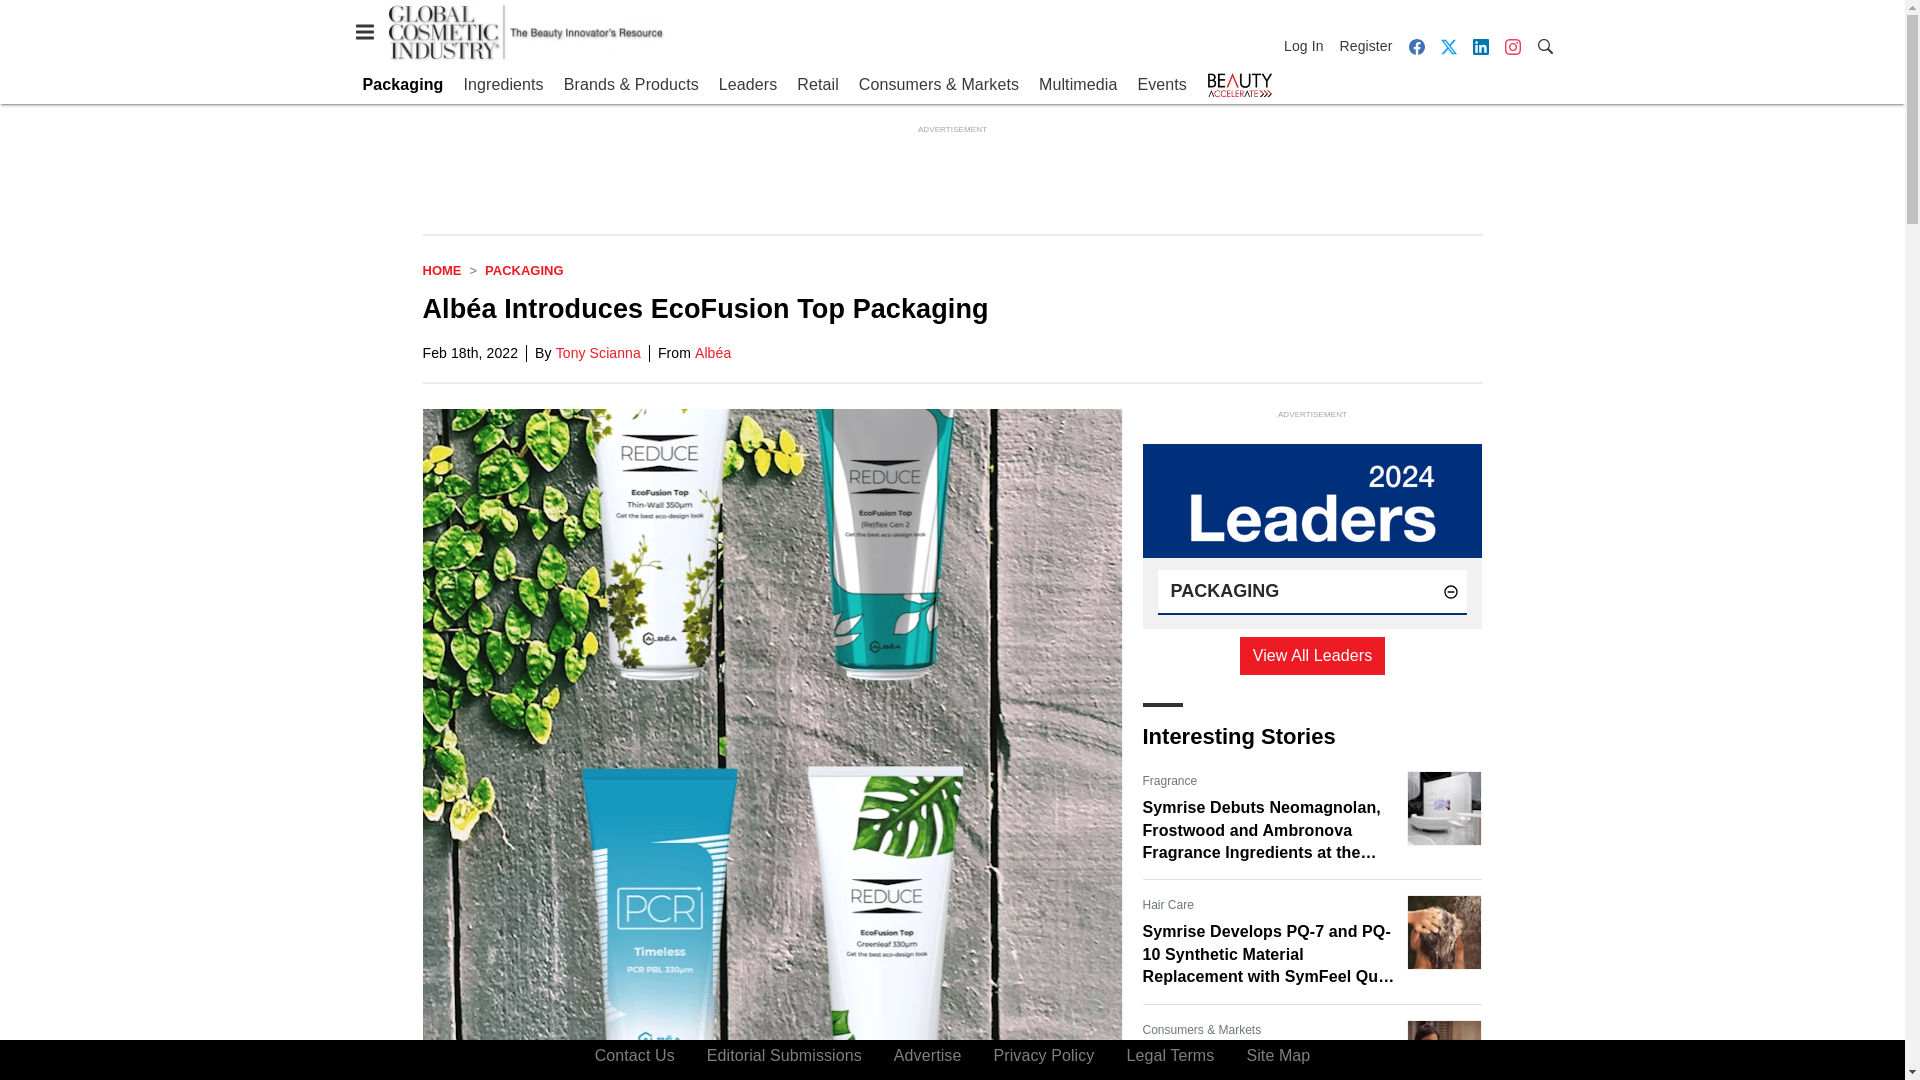 The width and height of the screenshot is (1920, 1080). Describe the element at coordinates (748, 85) in the screenshot. I see `Leaders` at that location.